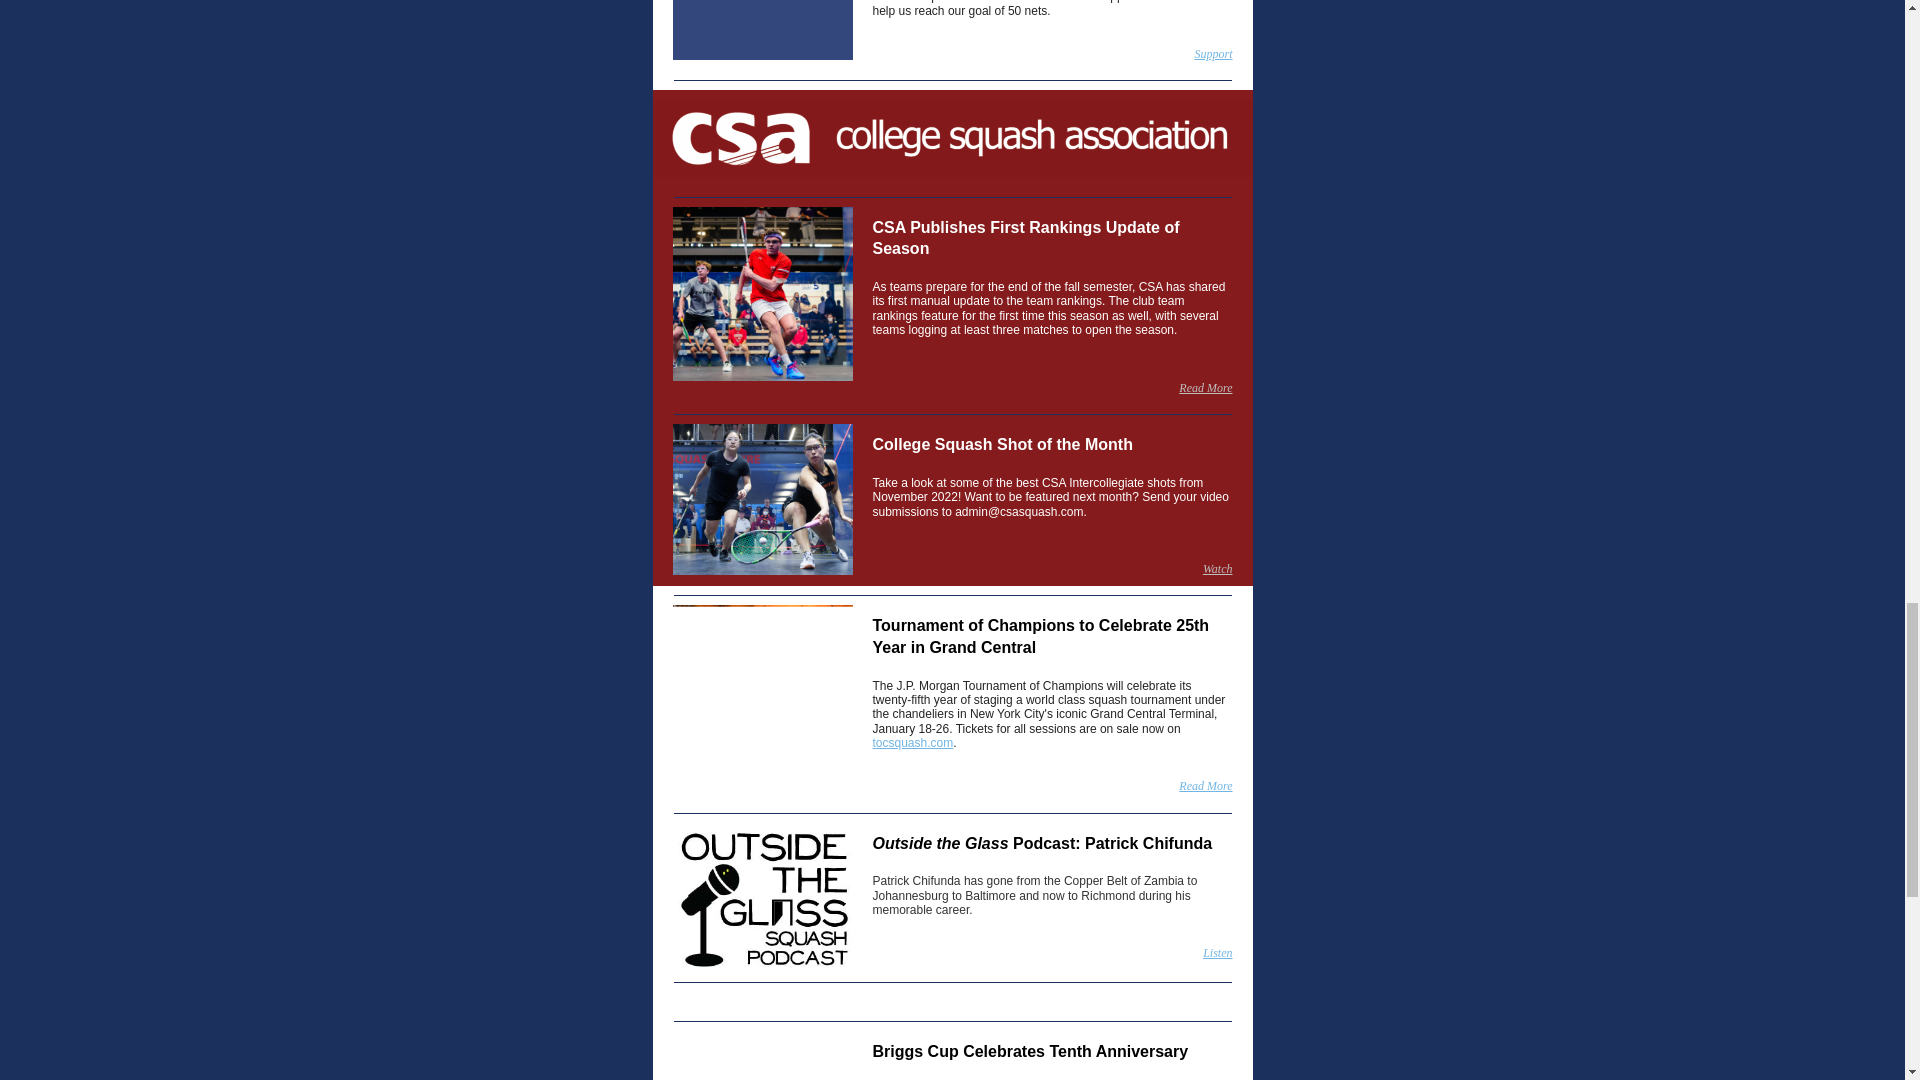  What do you see at coordinates (1218, 568) in the screenshot?
I see `Watch` at bounding box center [1218, 568].